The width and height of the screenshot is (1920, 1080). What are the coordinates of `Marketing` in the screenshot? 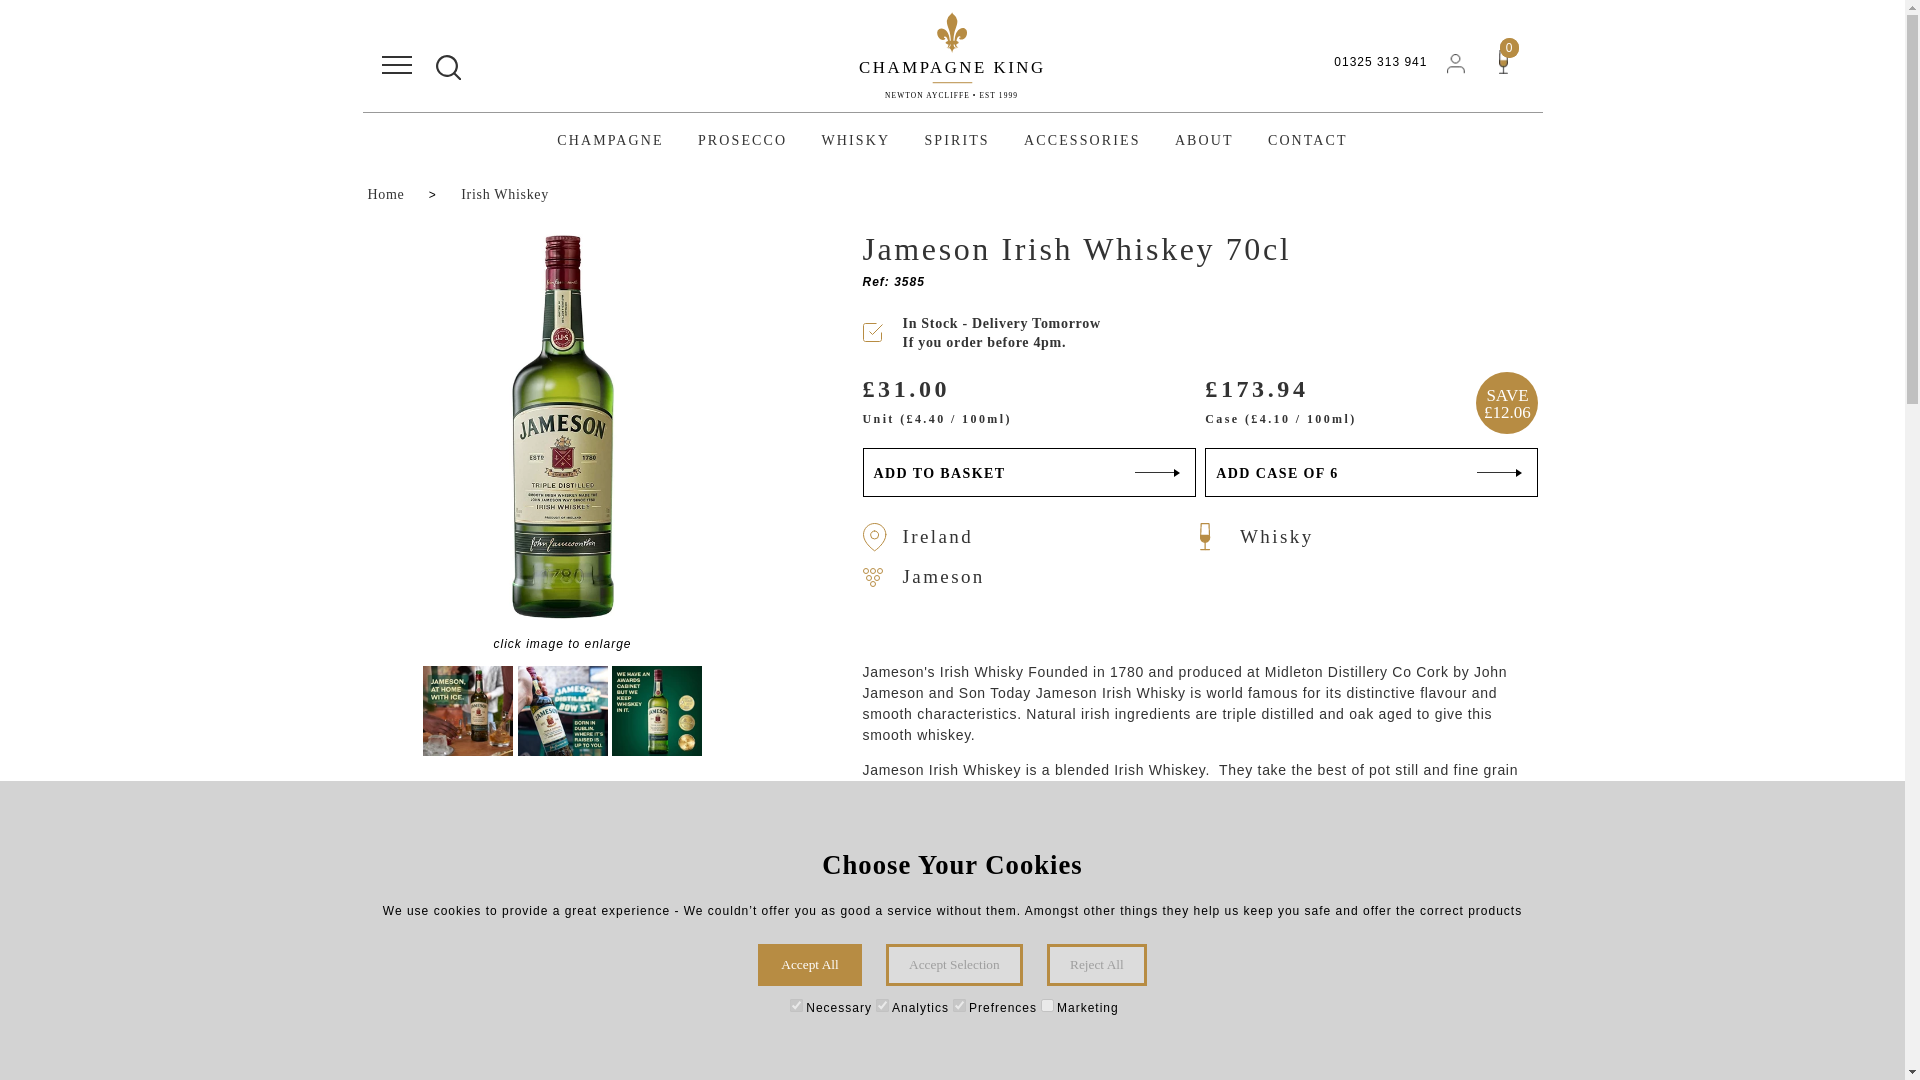 It's located at (1047, 1005).